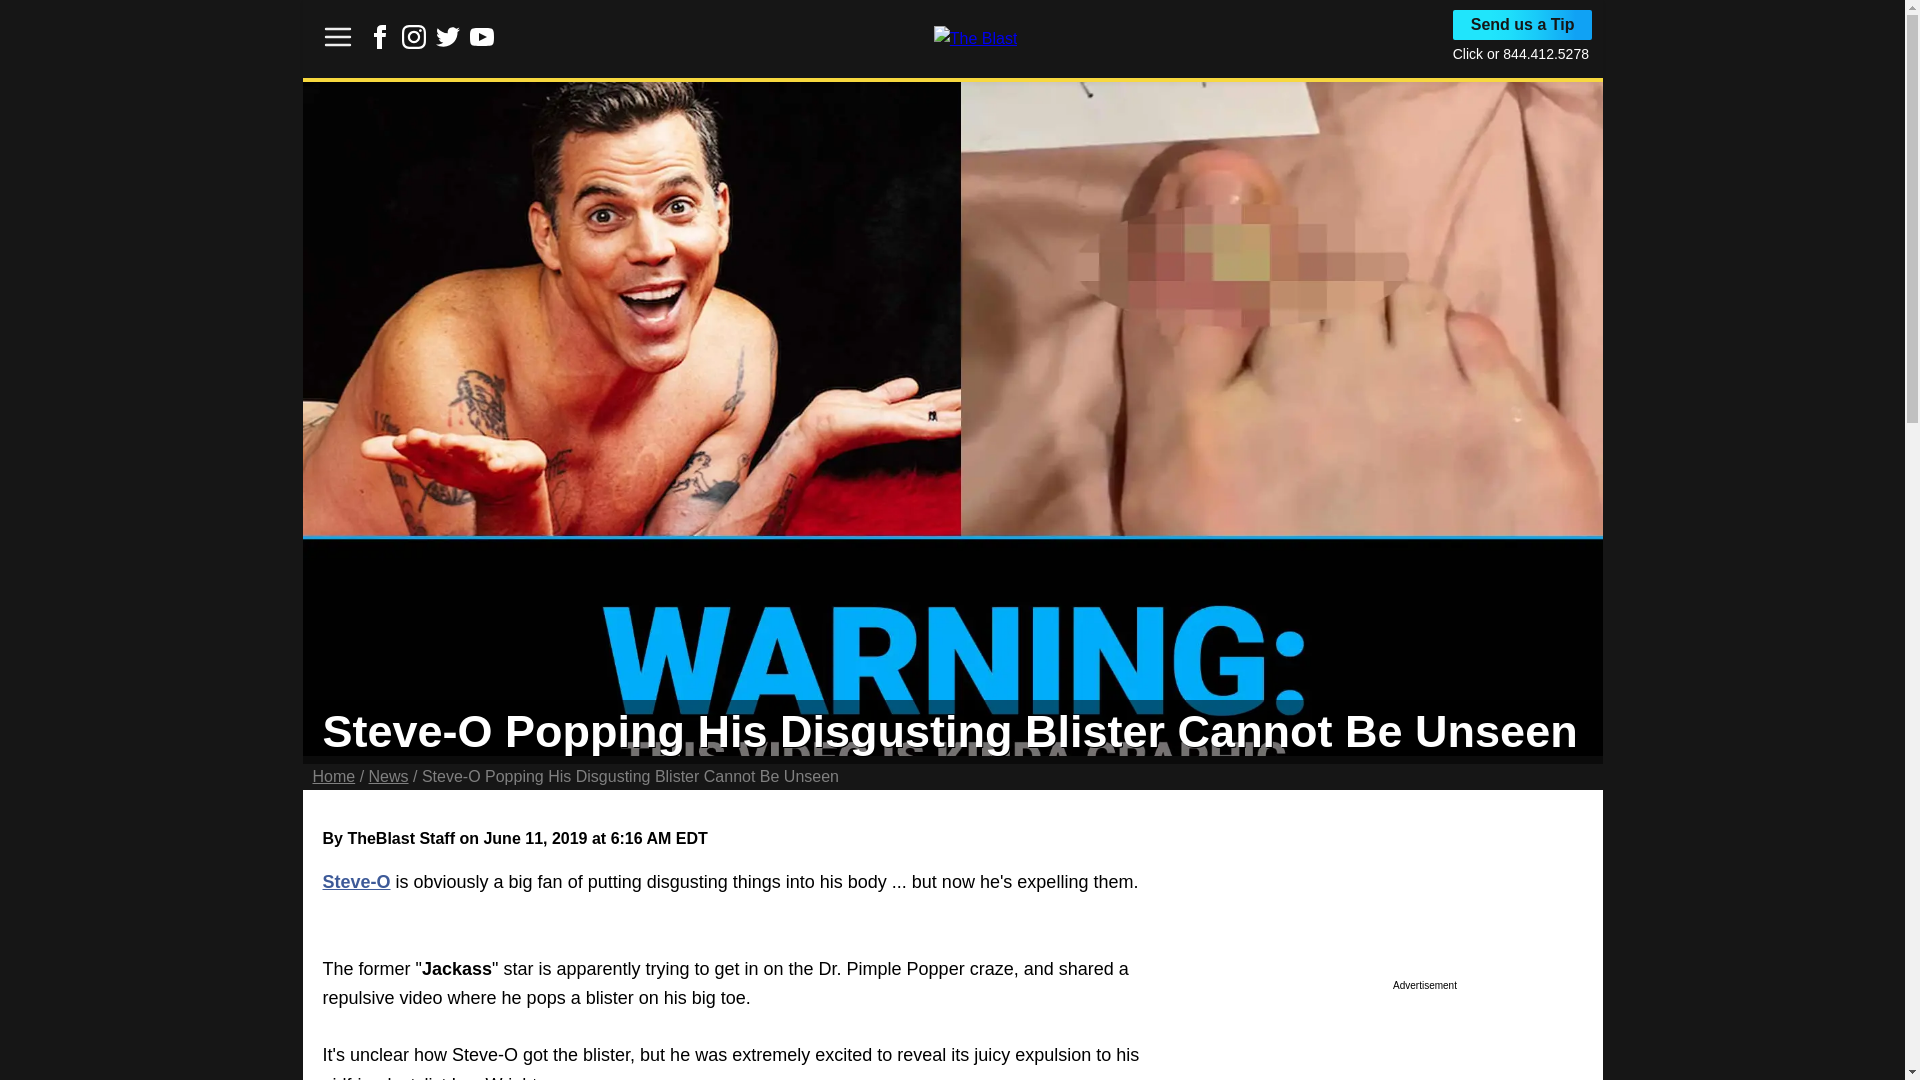 Image resolution: width=1920 pixels, height=1080 pixels. I want to click on Steve-O, so click(356, 882).